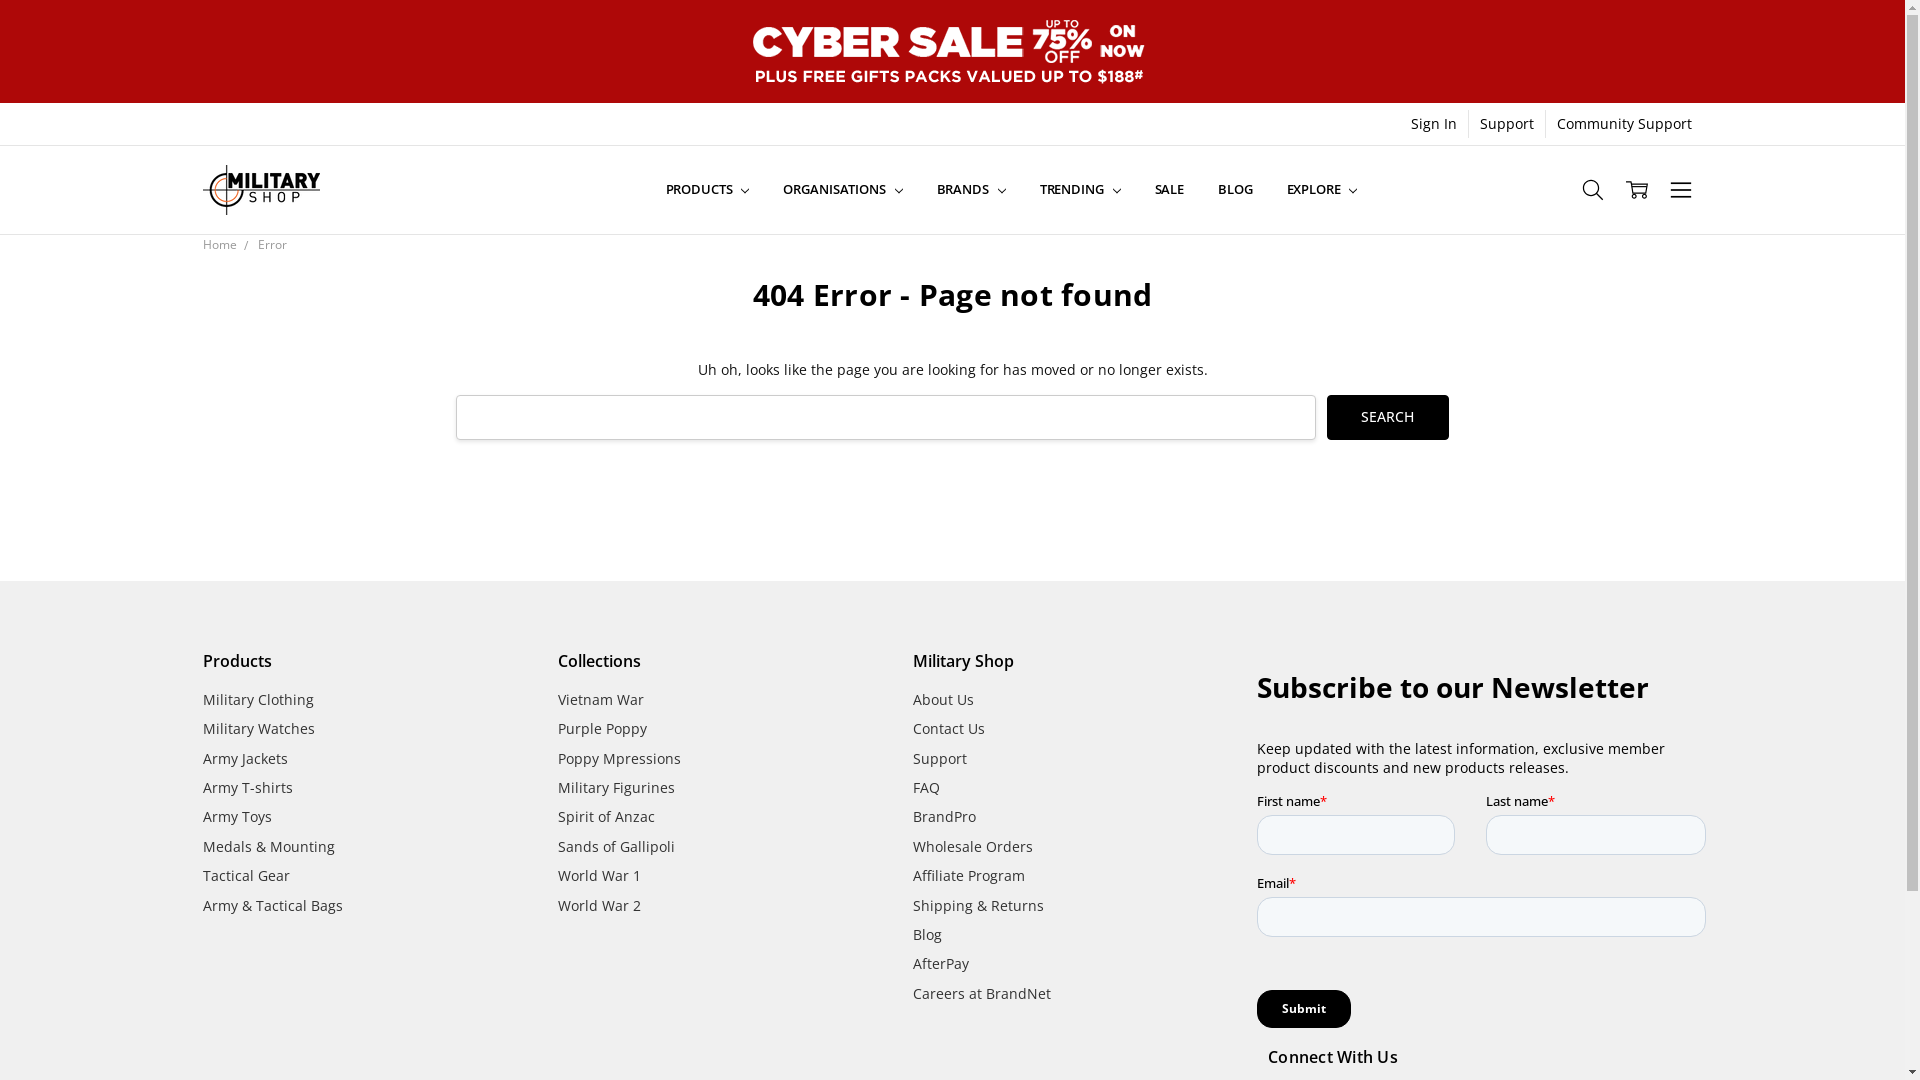  What do you see at coordinates (236, 816) in the screenshot?
I see `Army Toys` at bounding box center [236, 816].